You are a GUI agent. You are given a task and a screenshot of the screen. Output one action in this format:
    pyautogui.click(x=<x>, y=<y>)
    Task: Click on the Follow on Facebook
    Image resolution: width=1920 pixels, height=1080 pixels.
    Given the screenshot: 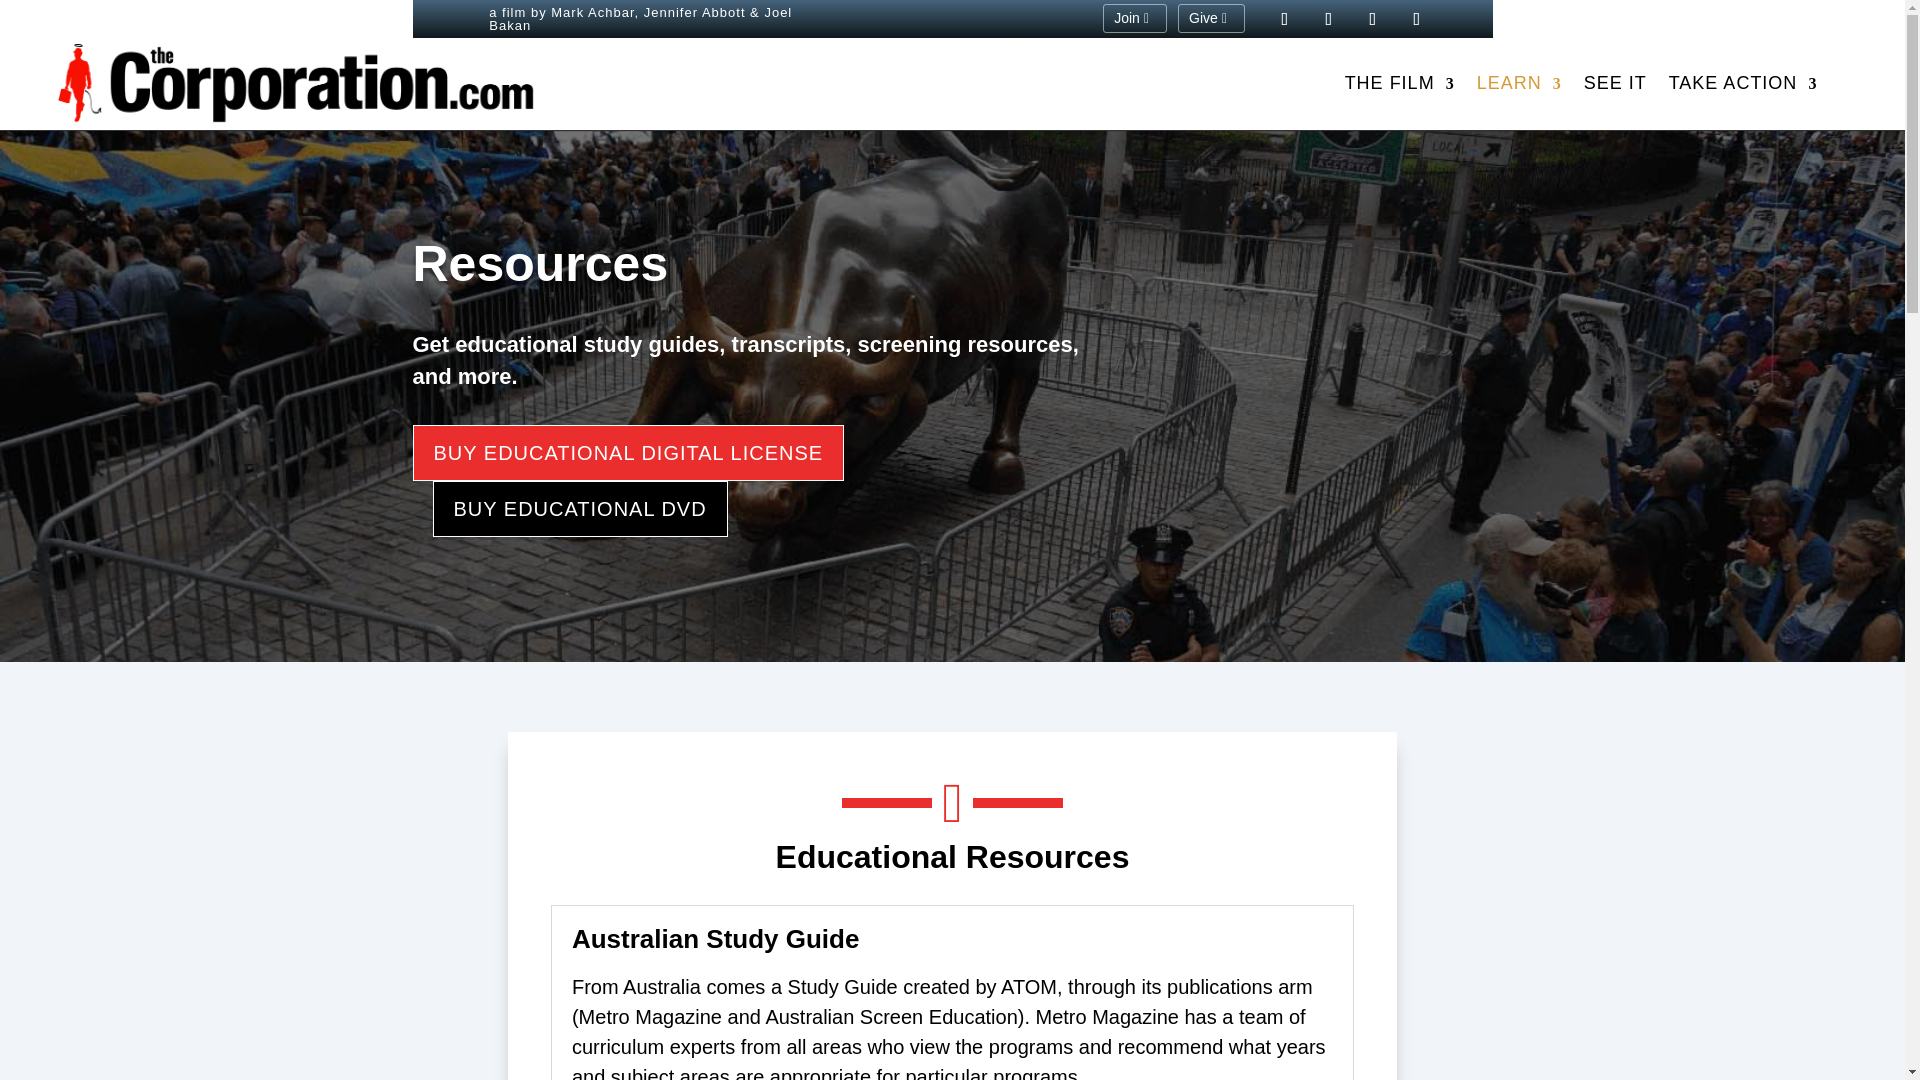 What is the action you would take?
    pyautogui.click(x=1329, y=18)
    